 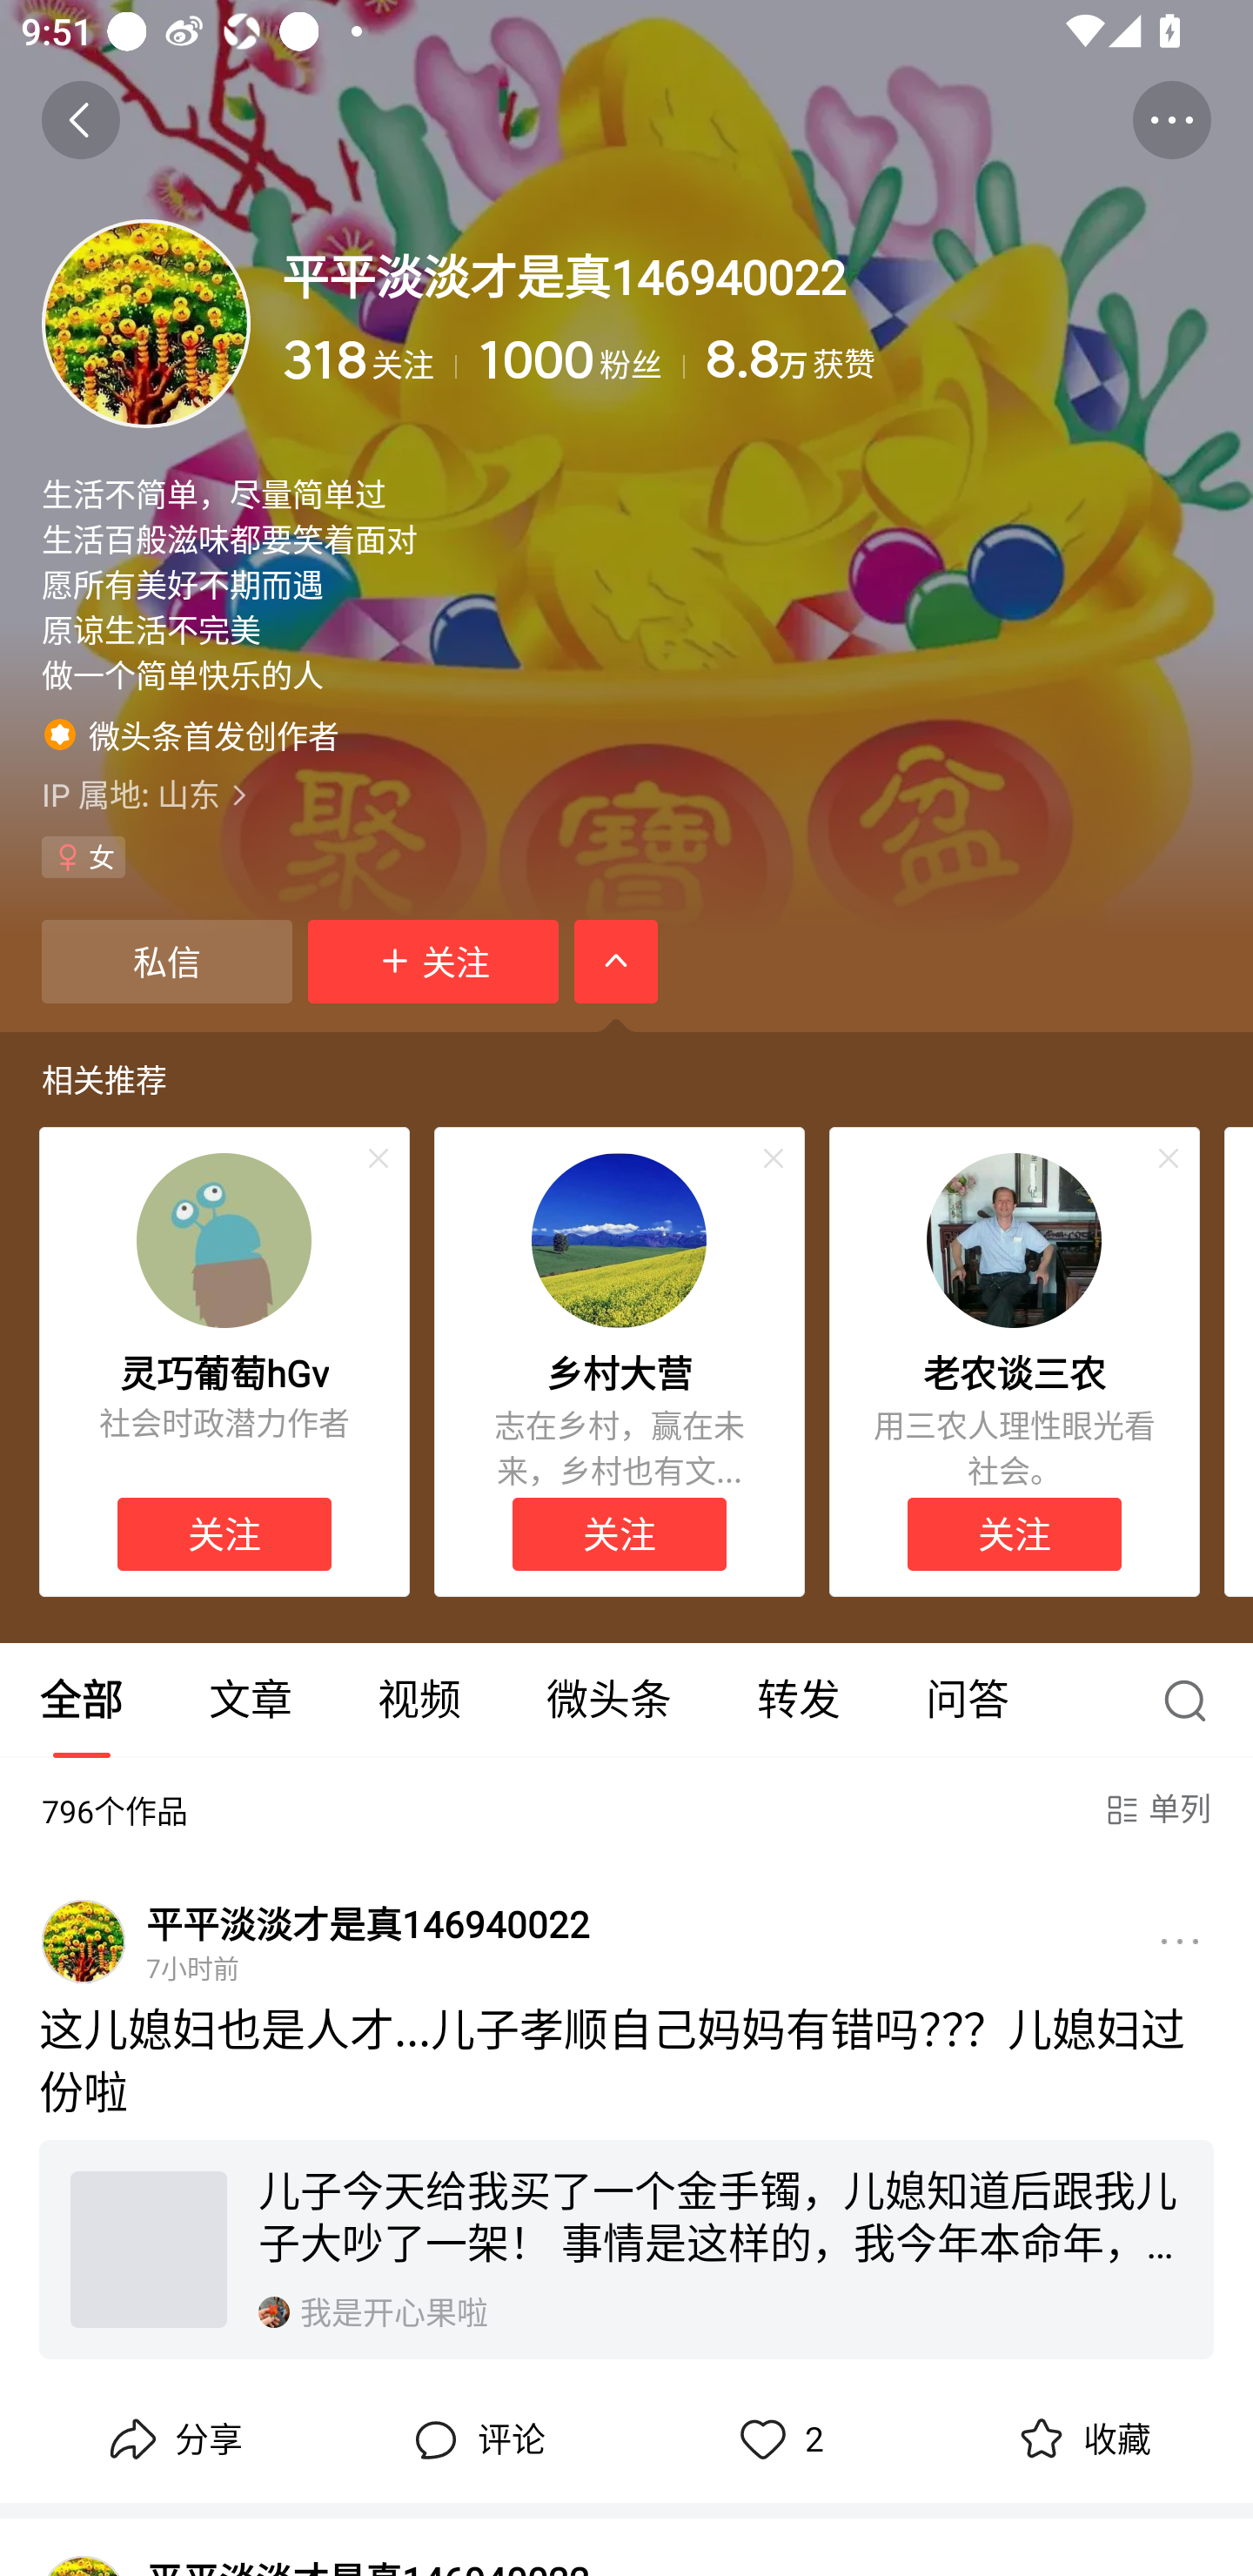 What do you see at coordinates (968, 1700) in the screenshot?
I see `问答` at bounding box center [968, 1700].